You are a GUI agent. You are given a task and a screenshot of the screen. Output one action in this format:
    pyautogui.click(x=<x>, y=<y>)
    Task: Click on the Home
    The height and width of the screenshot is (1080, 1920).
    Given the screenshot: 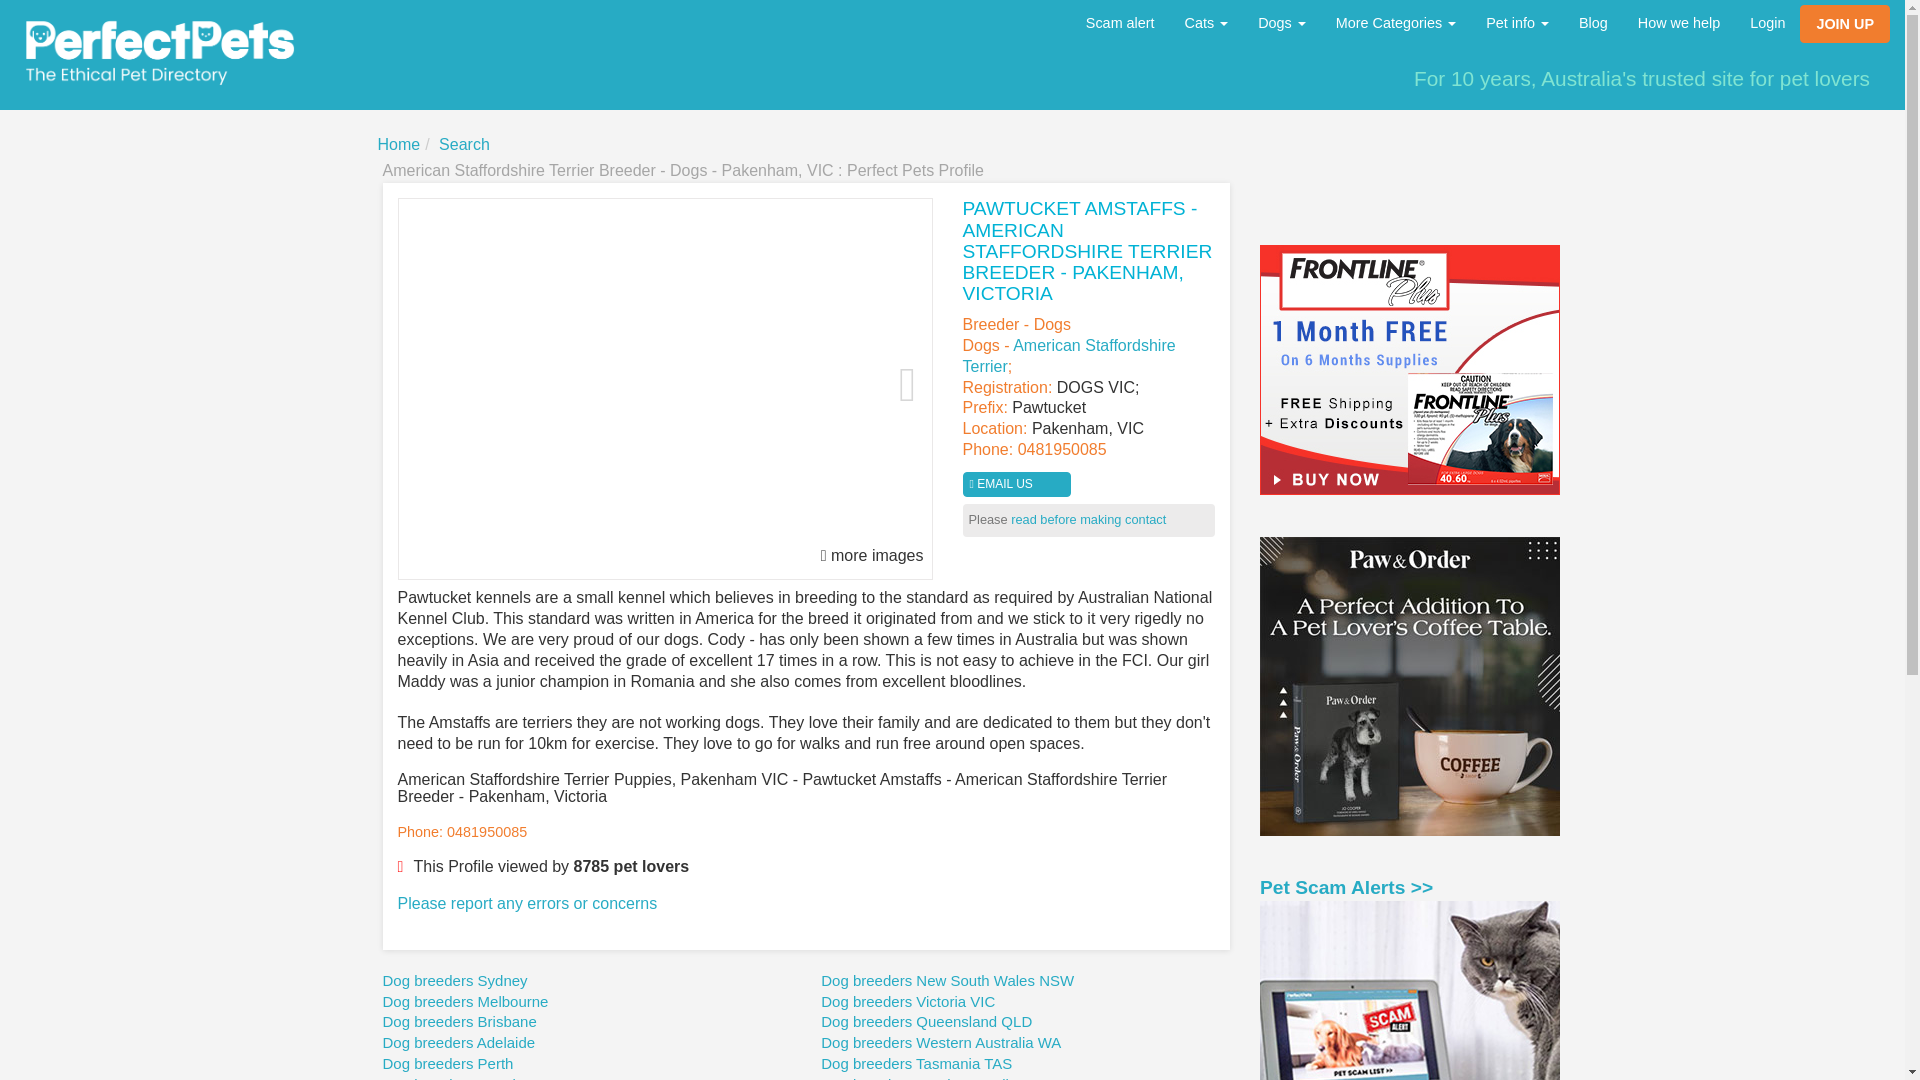 What is the action you would take?
    pyautogui.click(x=399, y=144)
    